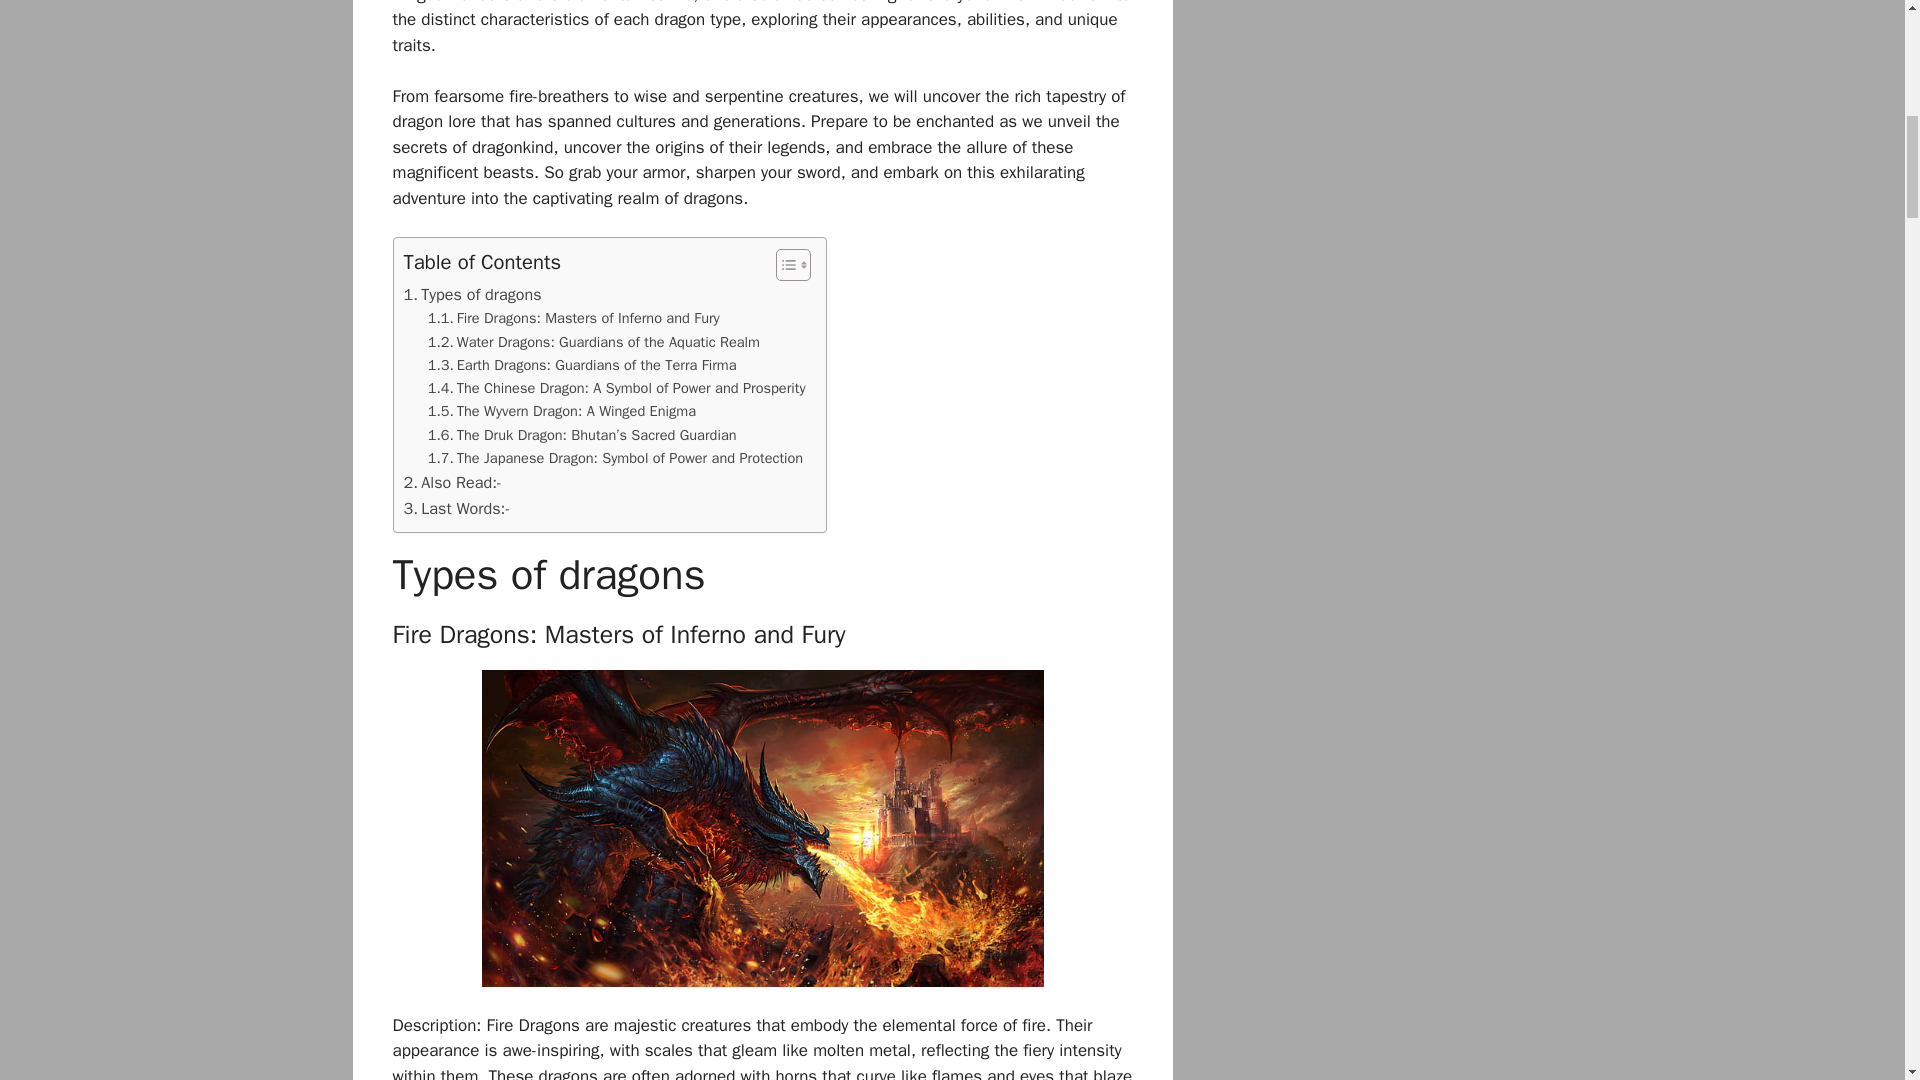  What do you see at coordinates (574, 318) in the screenshot?
I see `Fire Dragons: Masters of Inferno and Fury` at bounding box center [574, 318].